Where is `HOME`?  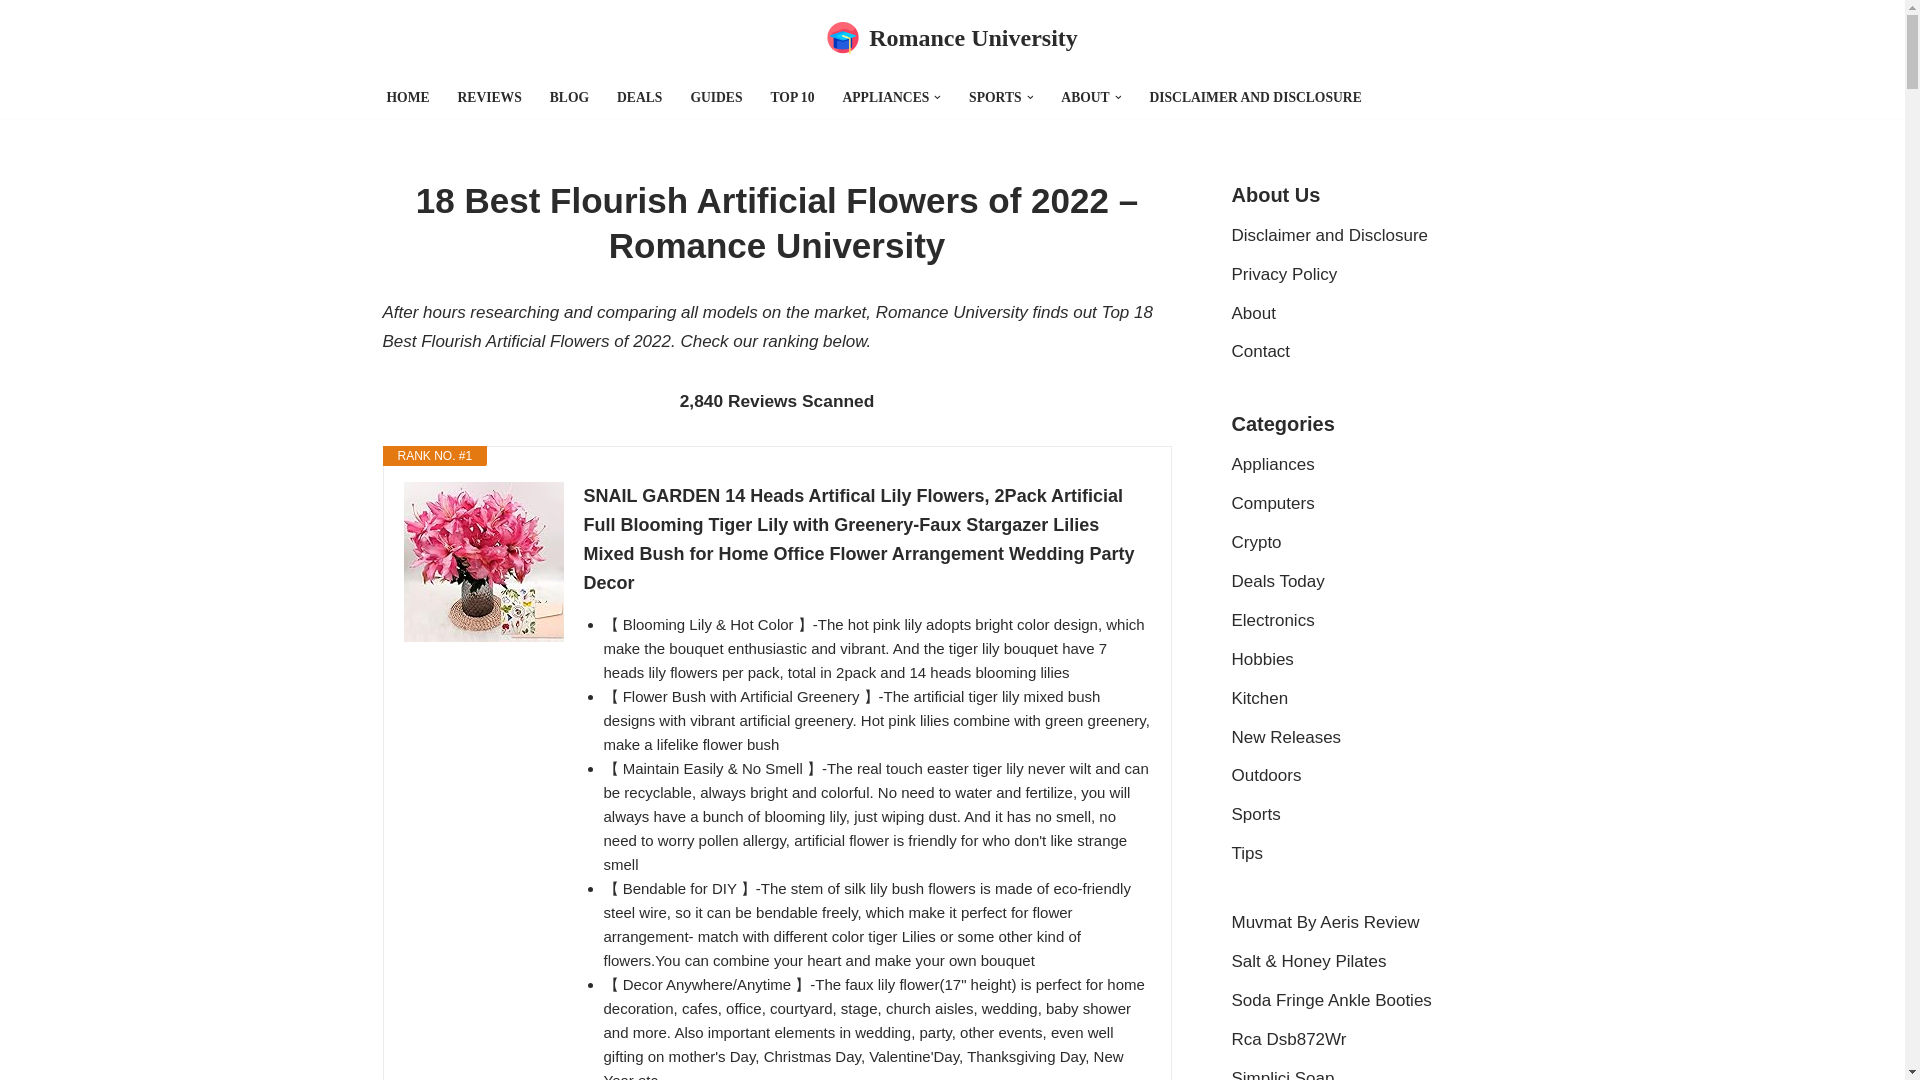 HOME is located at coordinates (406, 98).